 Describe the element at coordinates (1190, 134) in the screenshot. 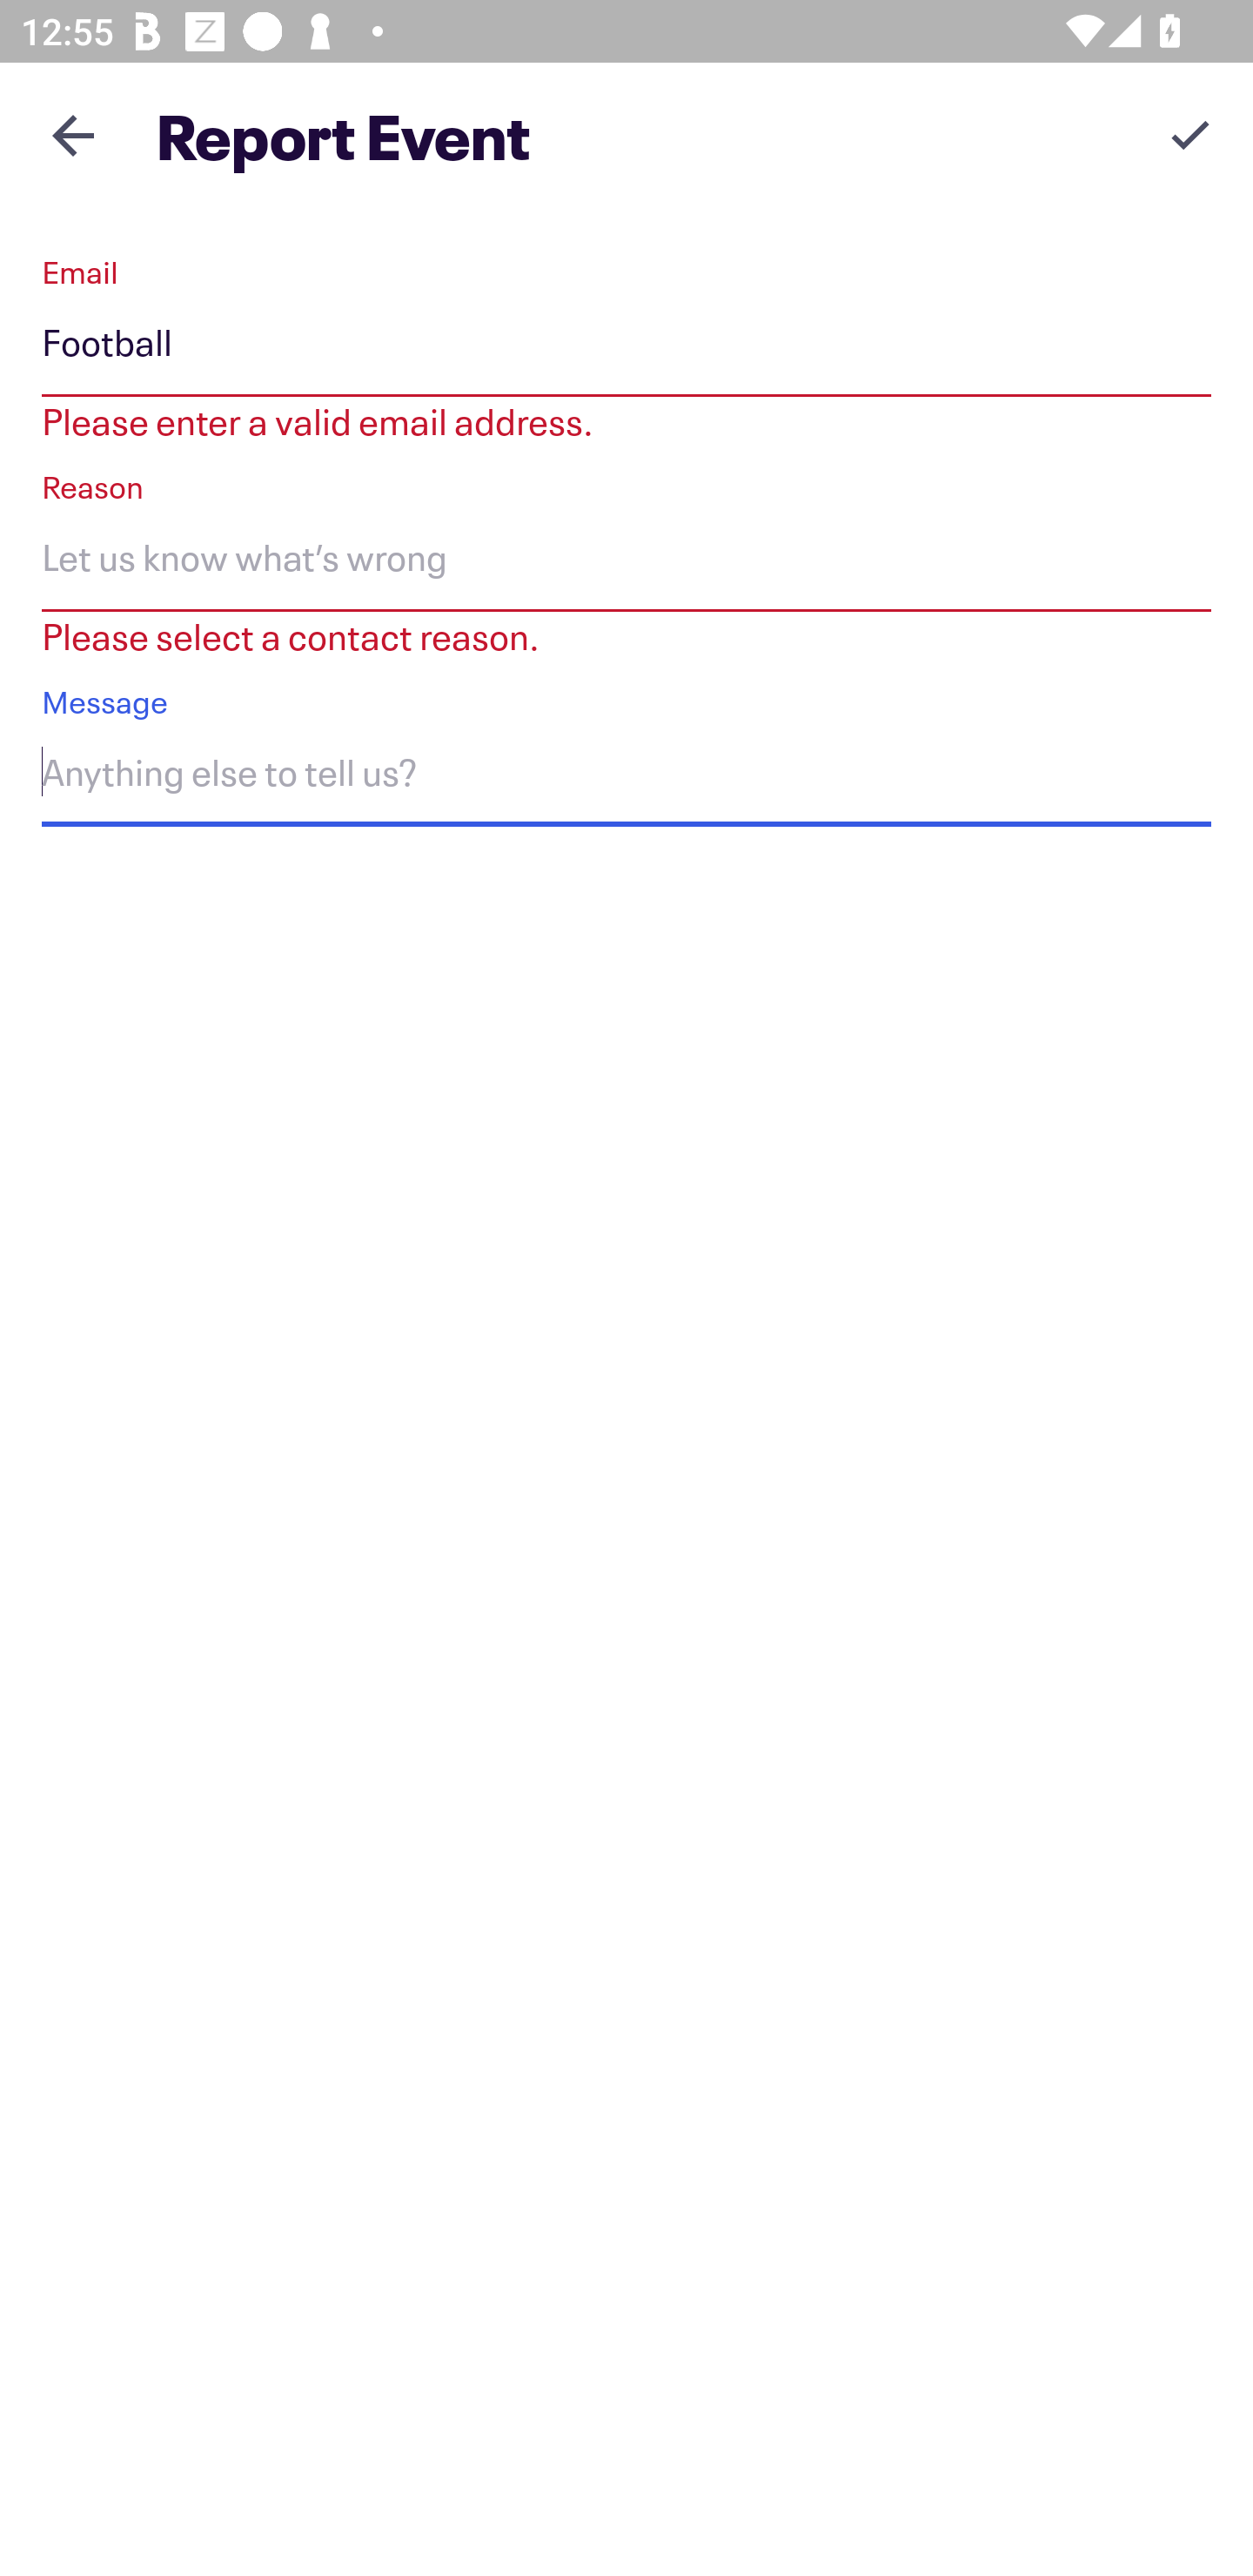

I see `Save` at that location.